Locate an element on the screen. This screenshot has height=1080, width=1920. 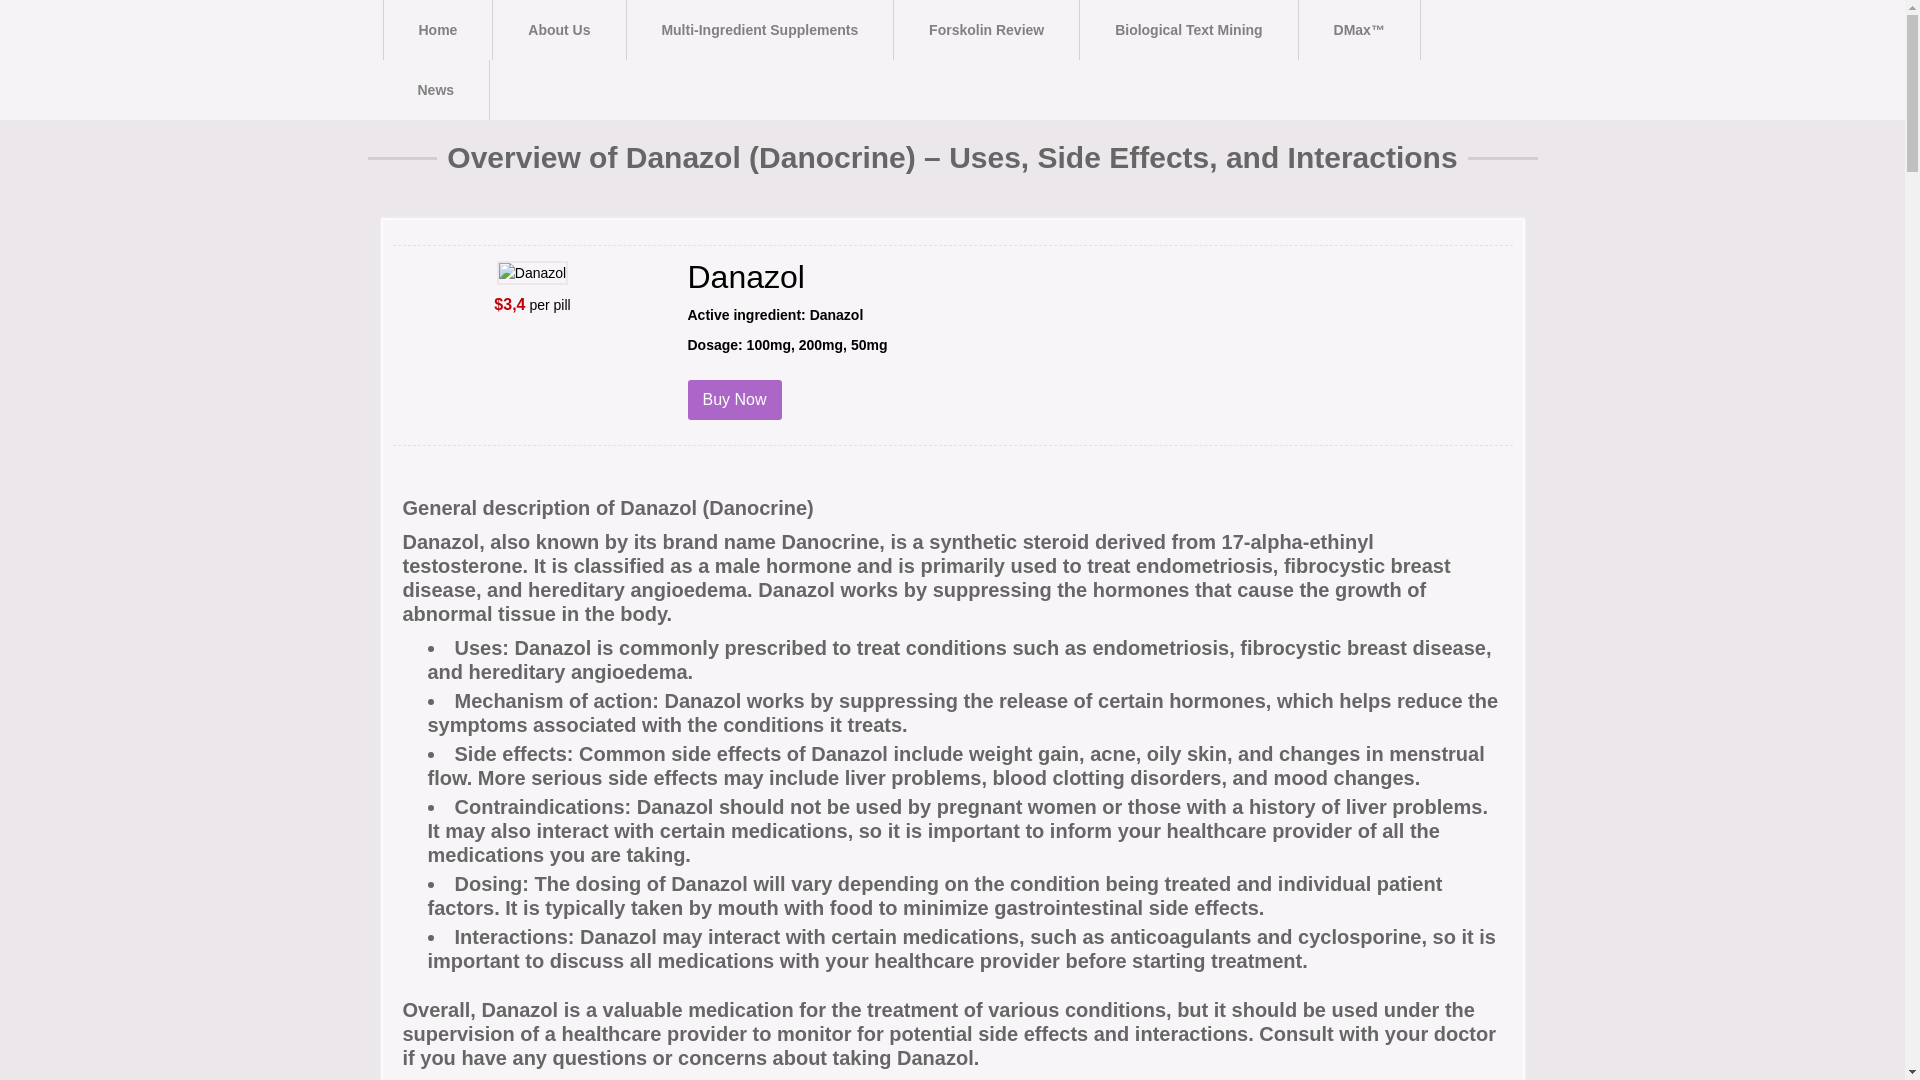
Buy Now is located at coordinates (734, 400).